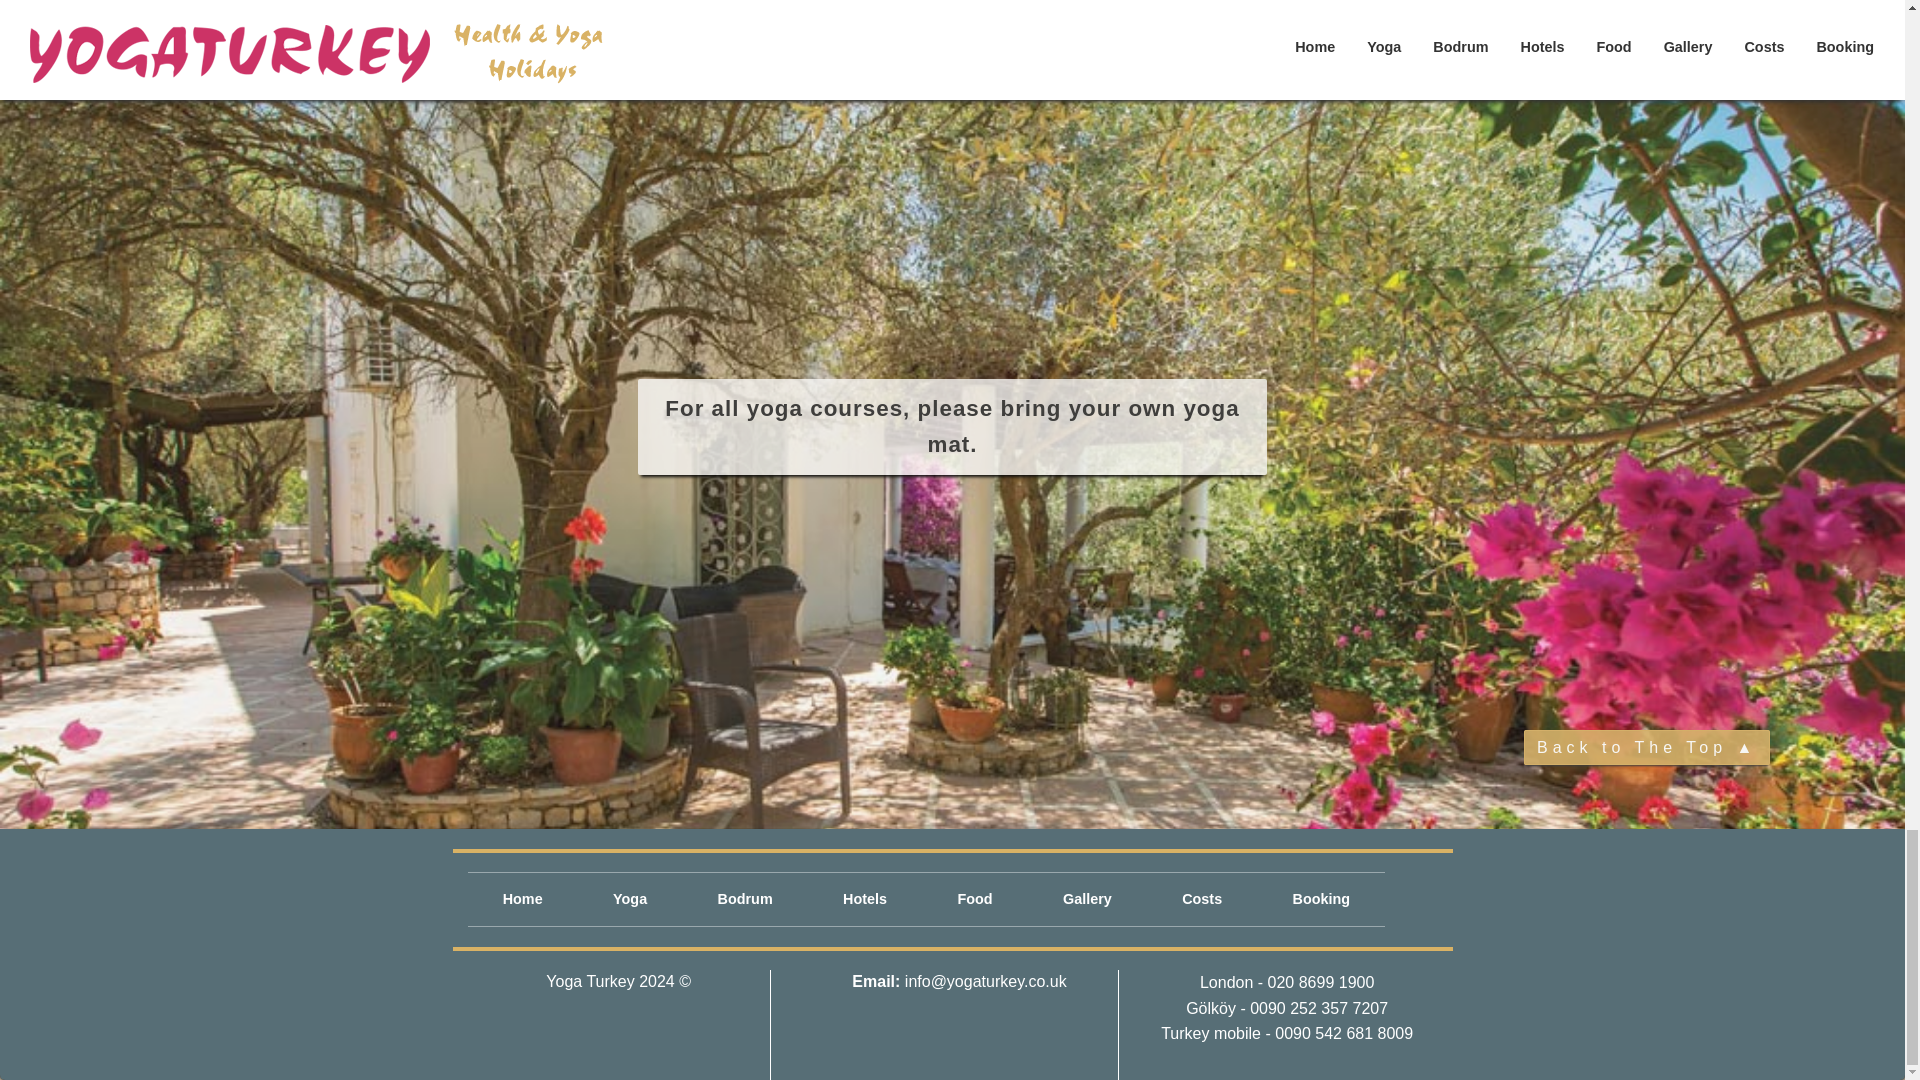 This screenshot has height=1080, width=1920. What do you see at coordinates (864, 898) in the screenshot?
I see `Hotels` at bounding box center [864, 898].